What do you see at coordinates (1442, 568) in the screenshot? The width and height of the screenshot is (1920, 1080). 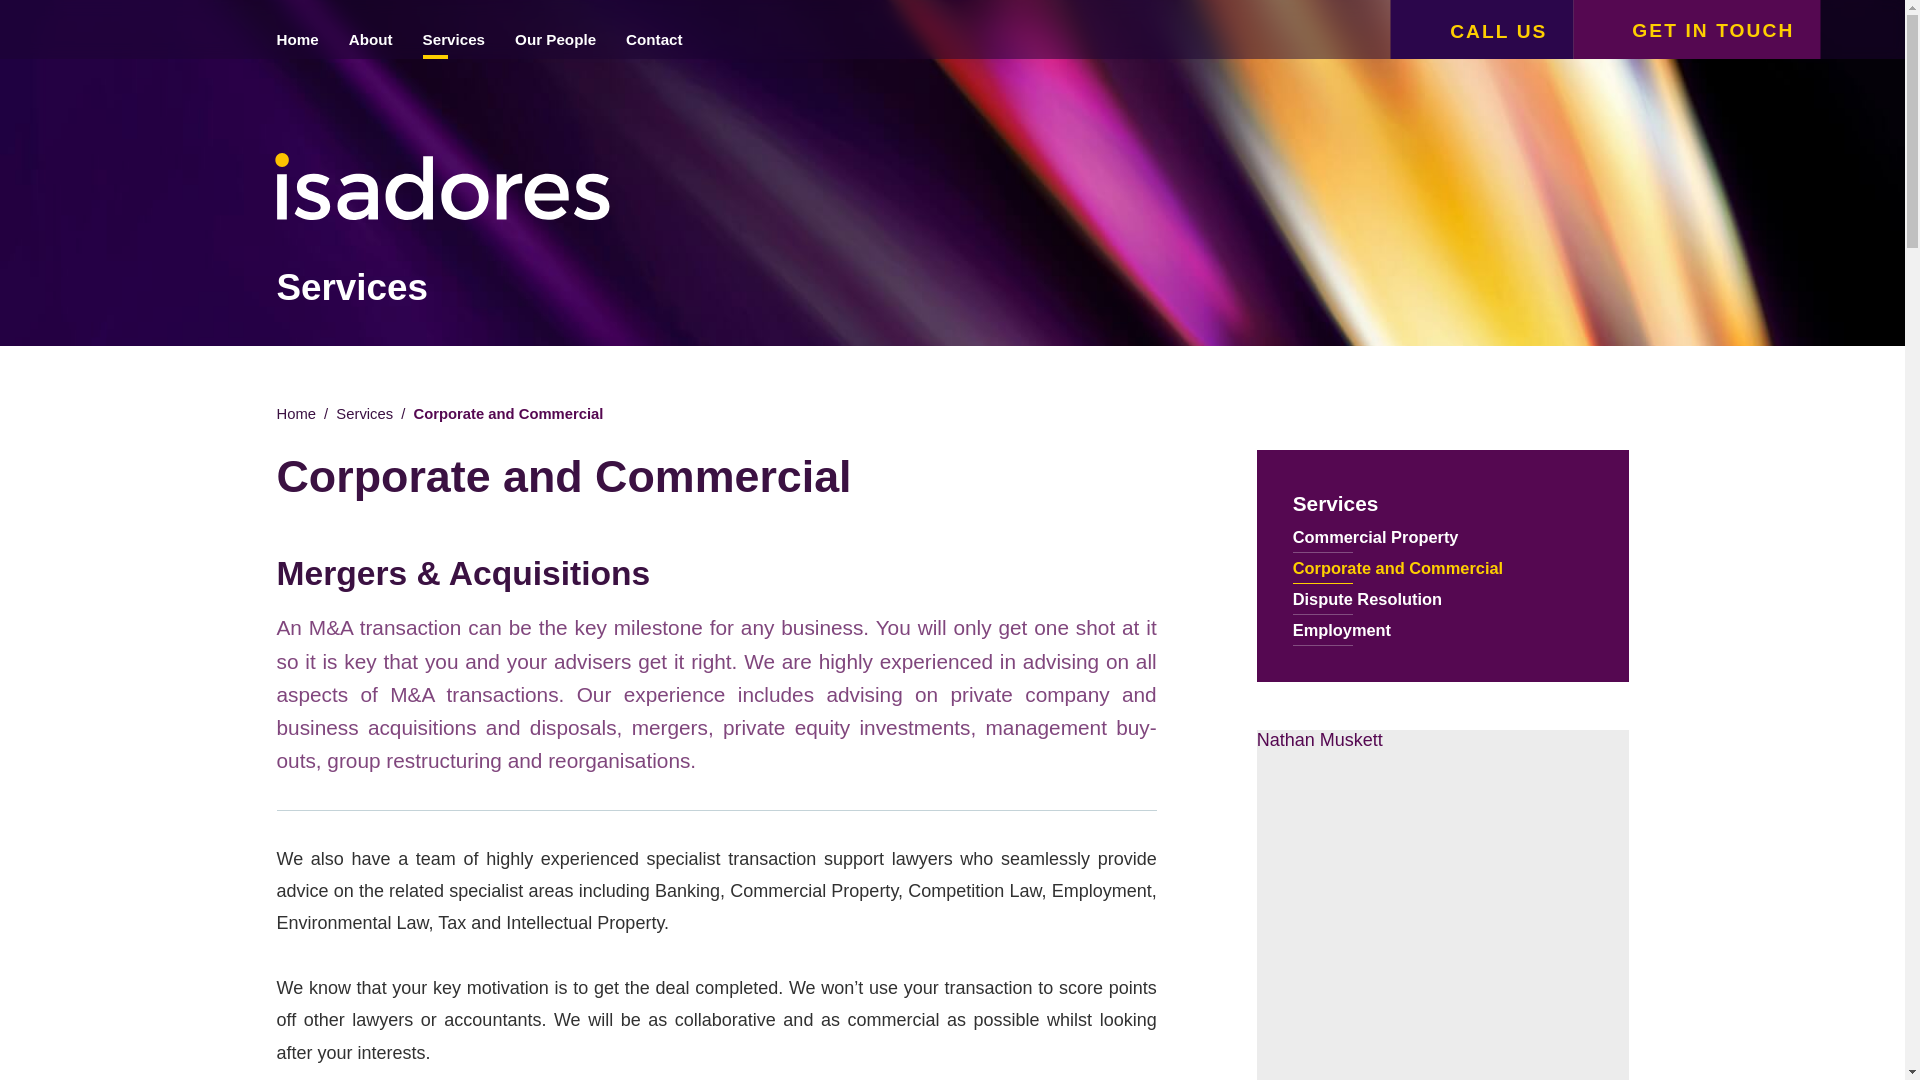 I see `Corporate and Commercial` at bounding box center [1442, 568].